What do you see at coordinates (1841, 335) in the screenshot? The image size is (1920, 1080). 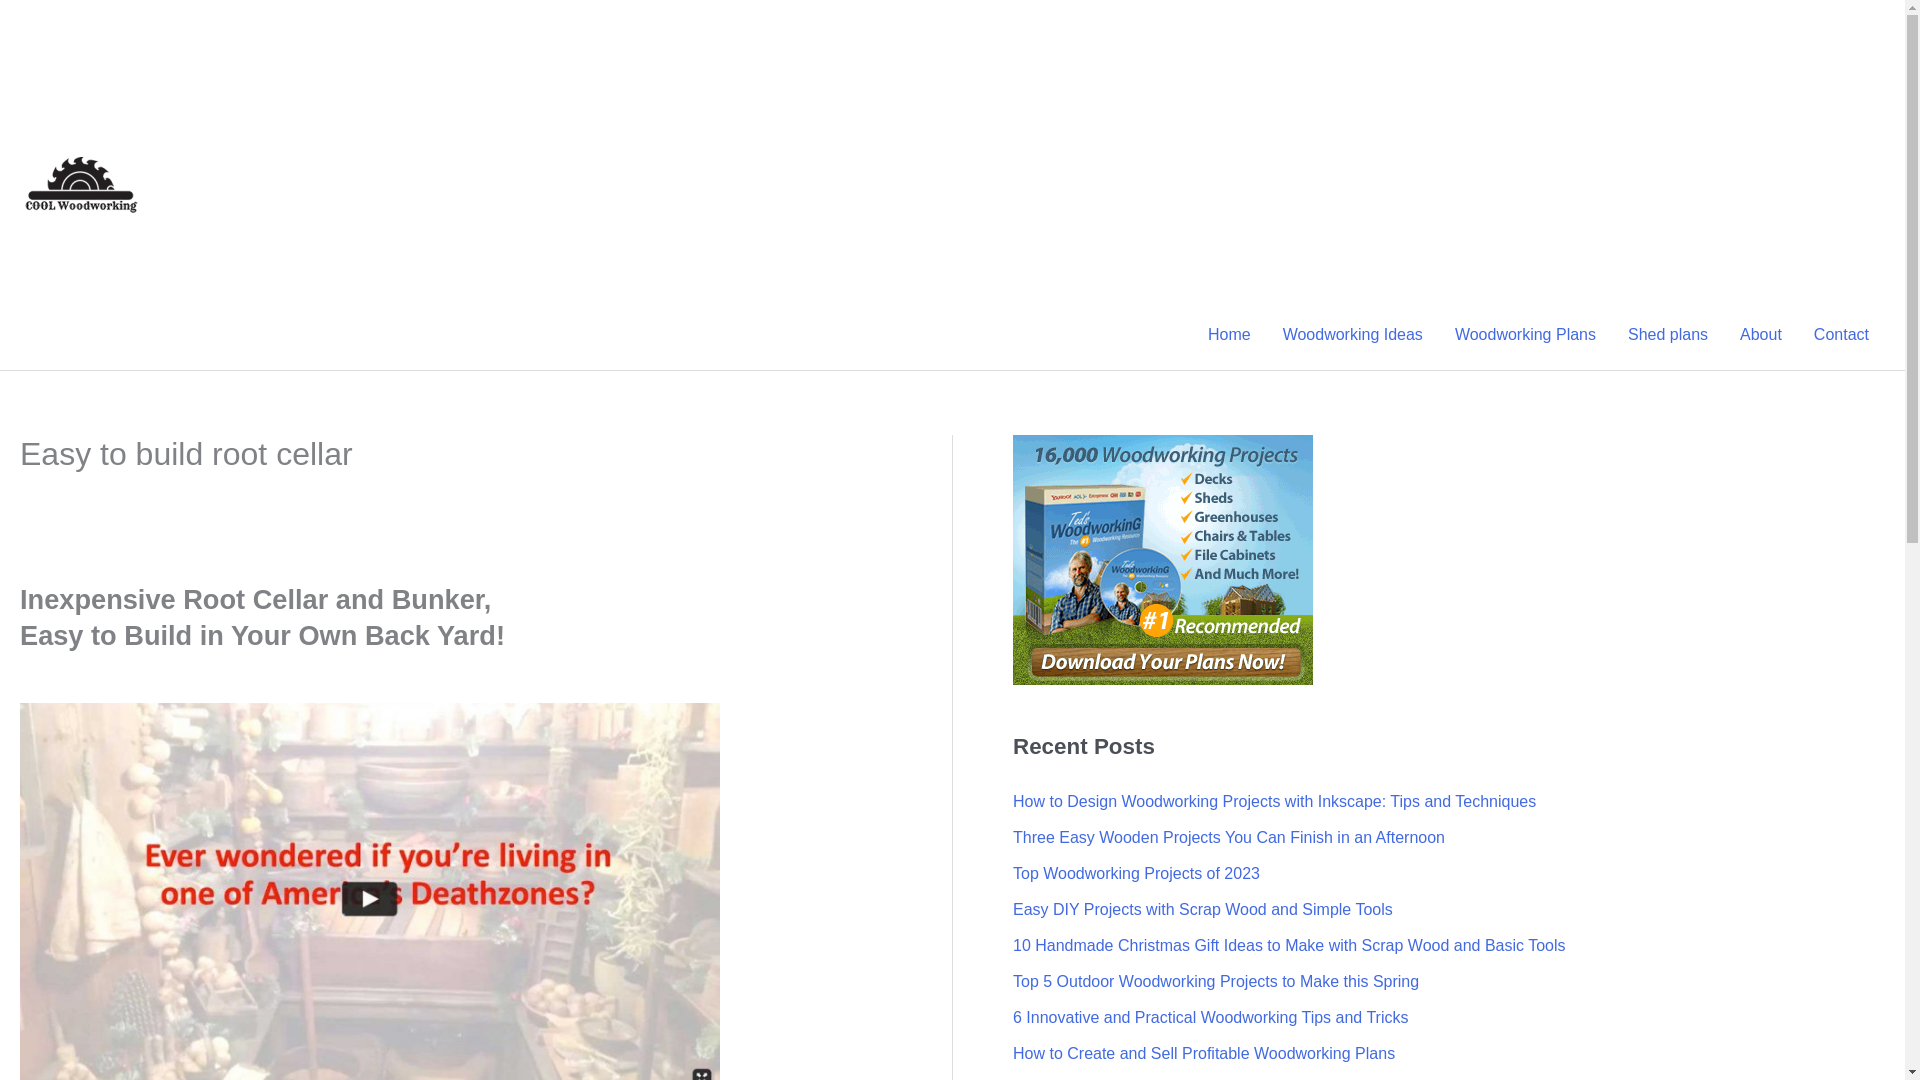 I see `Contact` at bounding box center [1841, 335].